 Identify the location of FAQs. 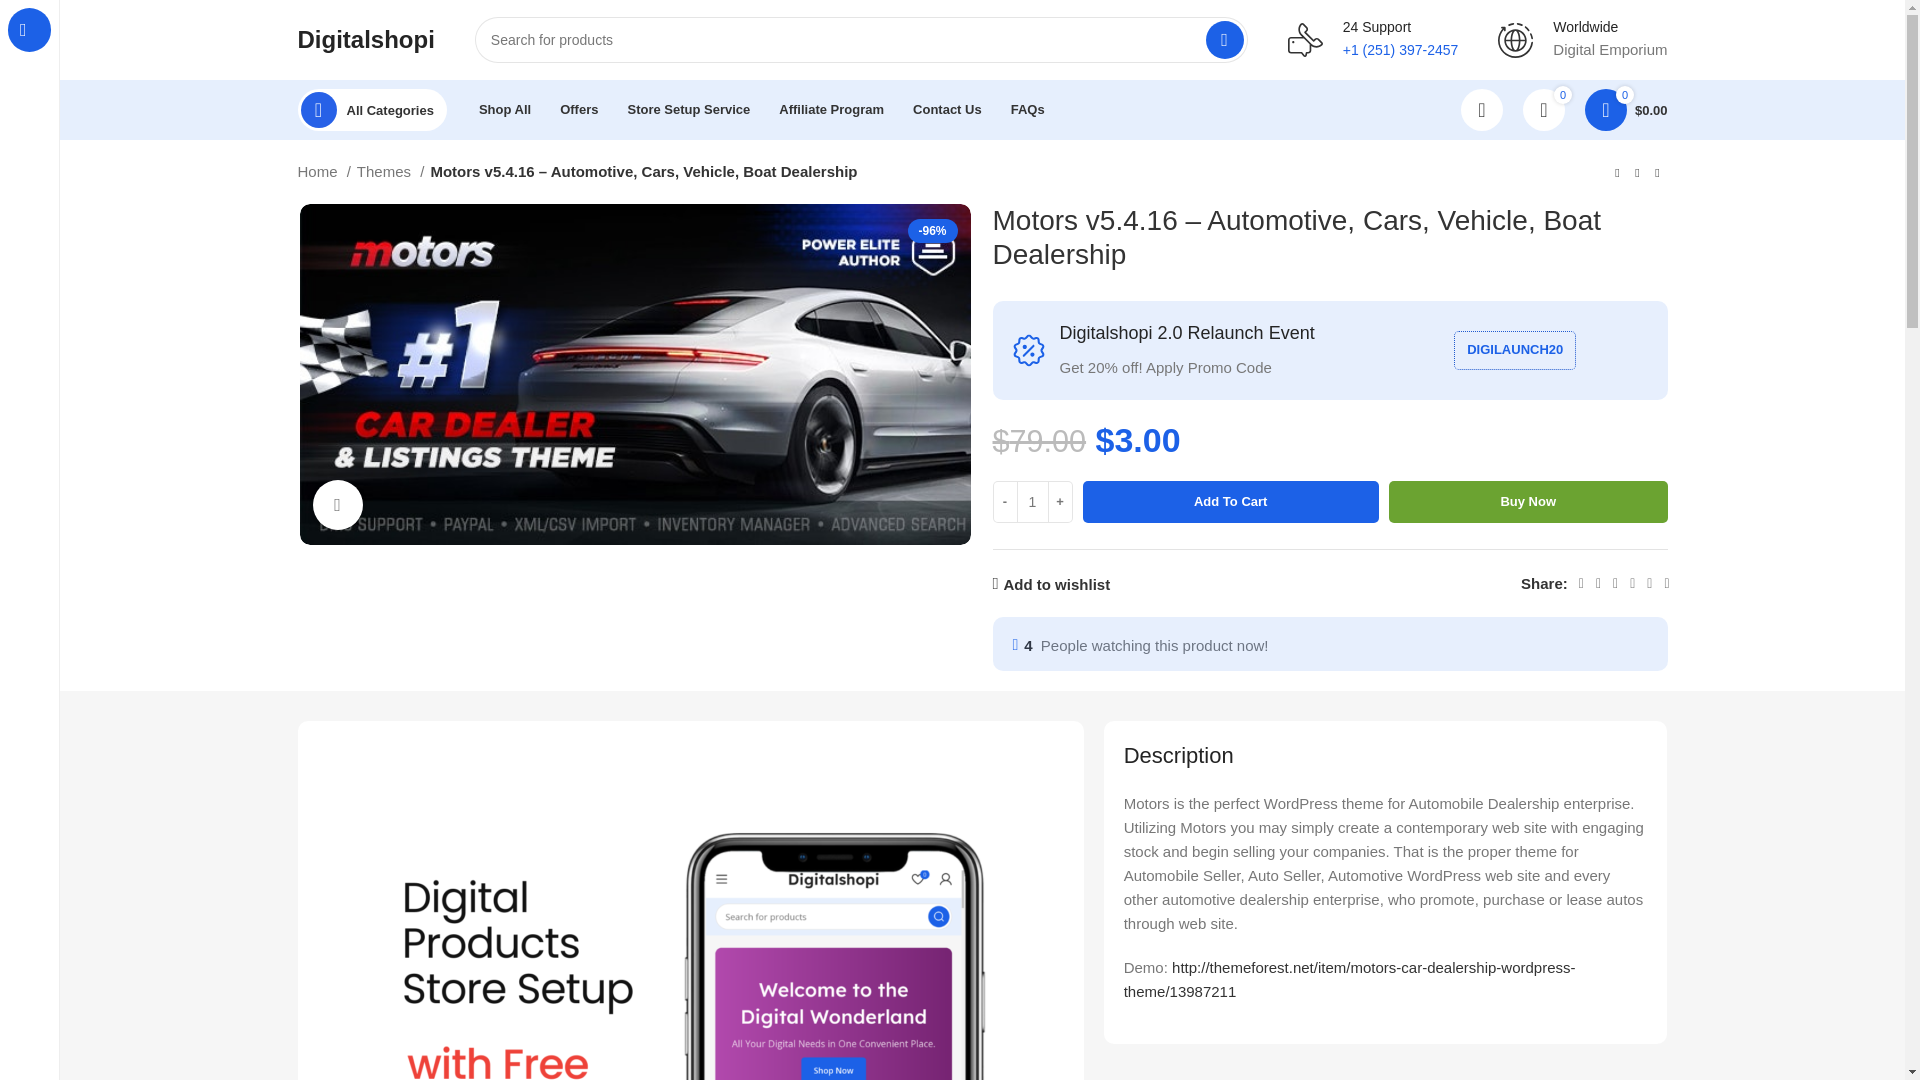
(1028, 109).